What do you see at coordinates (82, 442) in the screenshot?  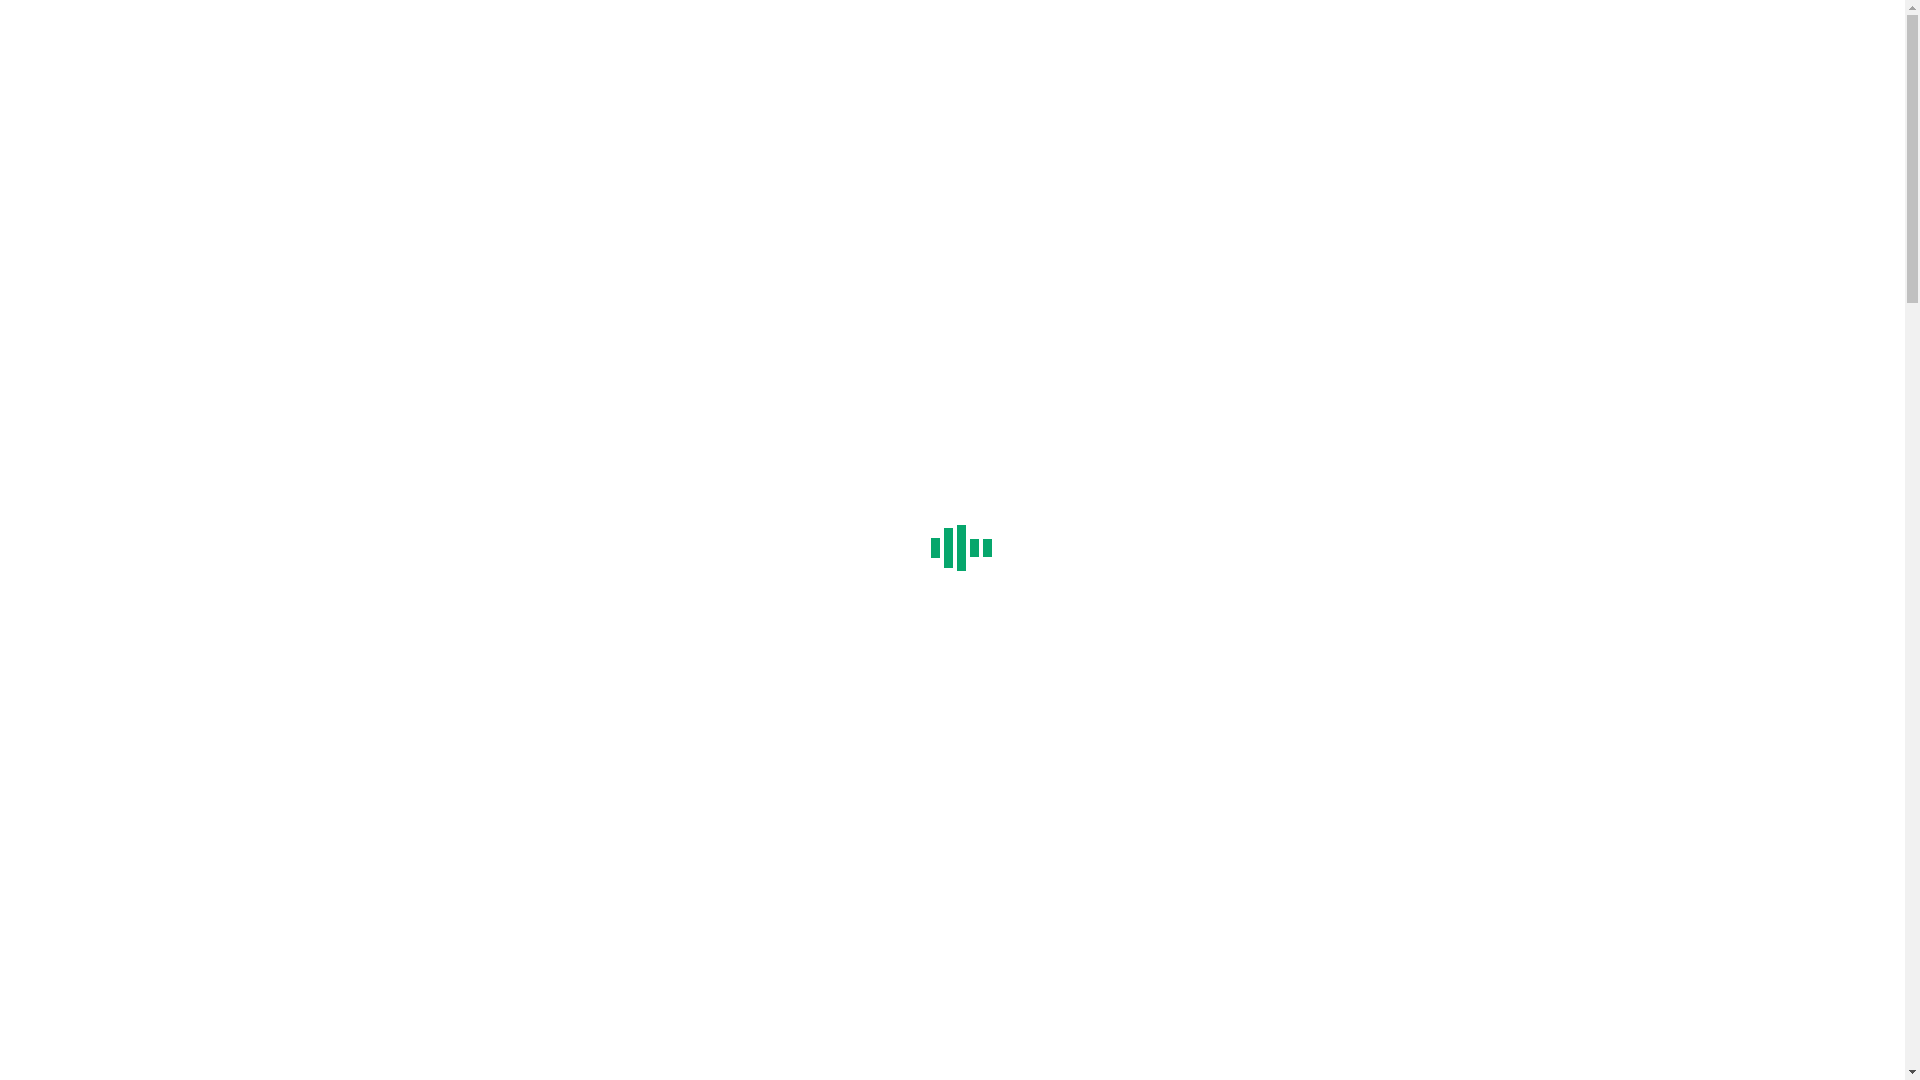 I see `Wholesale` at bounding box center [82, 442].